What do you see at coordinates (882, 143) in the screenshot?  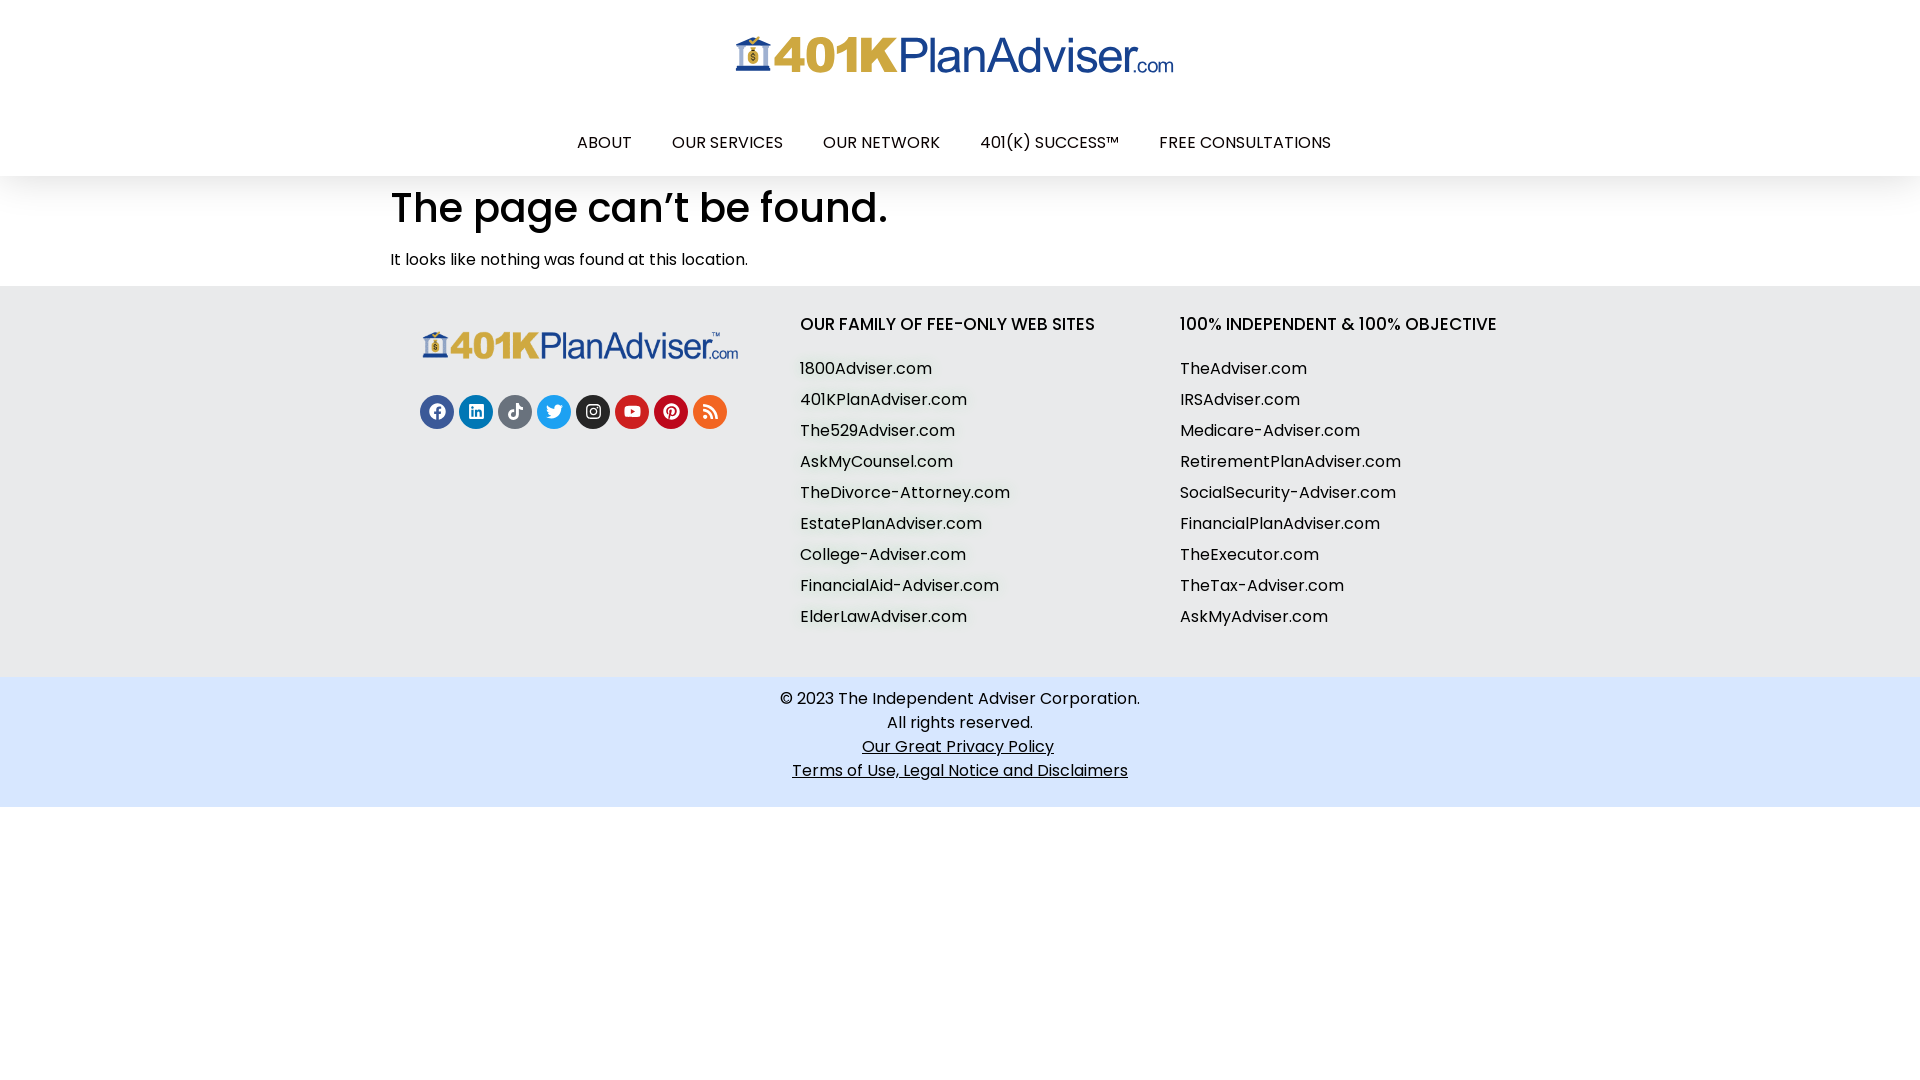 I see `OUR NETWORK` at bounding box center [882, 143].